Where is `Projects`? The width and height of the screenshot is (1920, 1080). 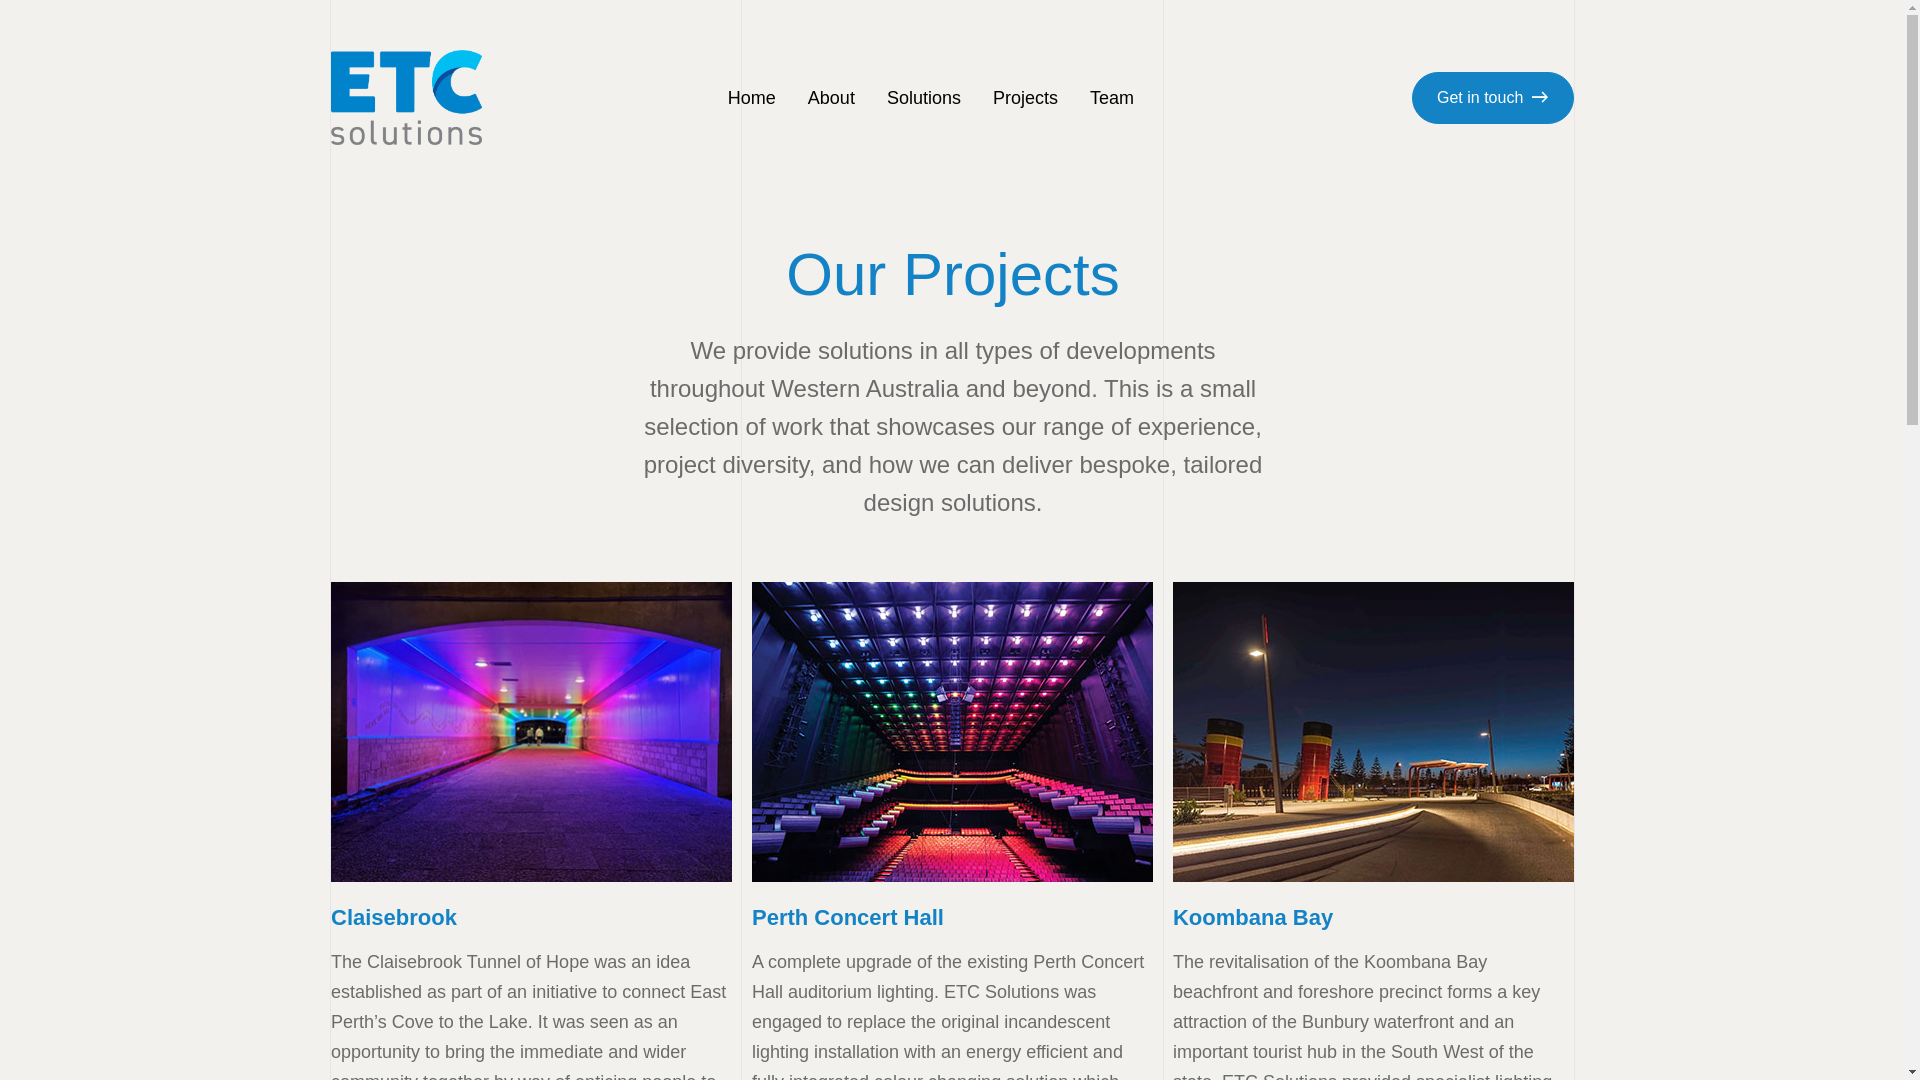 Projects is located at coordinates (888, 889).